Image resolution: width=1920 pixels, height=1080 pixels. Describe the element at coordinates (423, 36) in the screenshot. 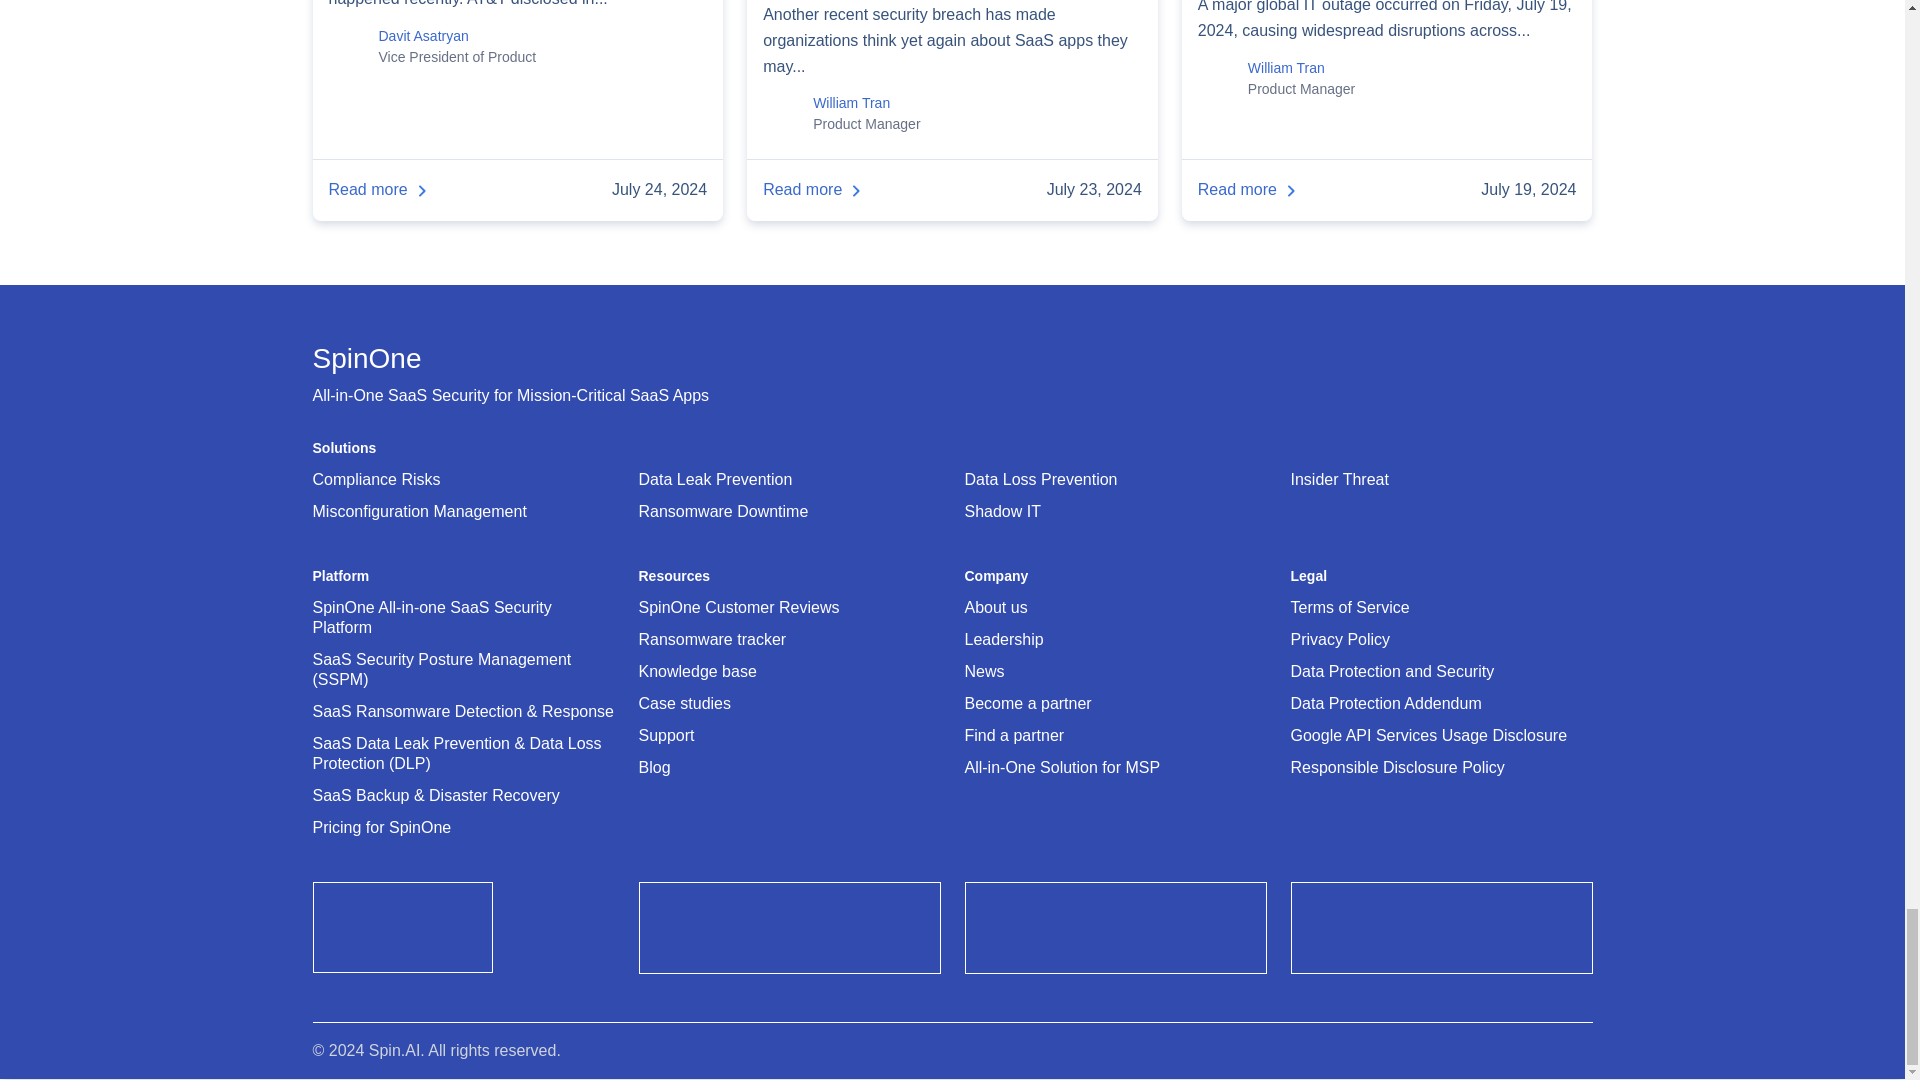

I see `Posts by Davit Asatryan` at that location.